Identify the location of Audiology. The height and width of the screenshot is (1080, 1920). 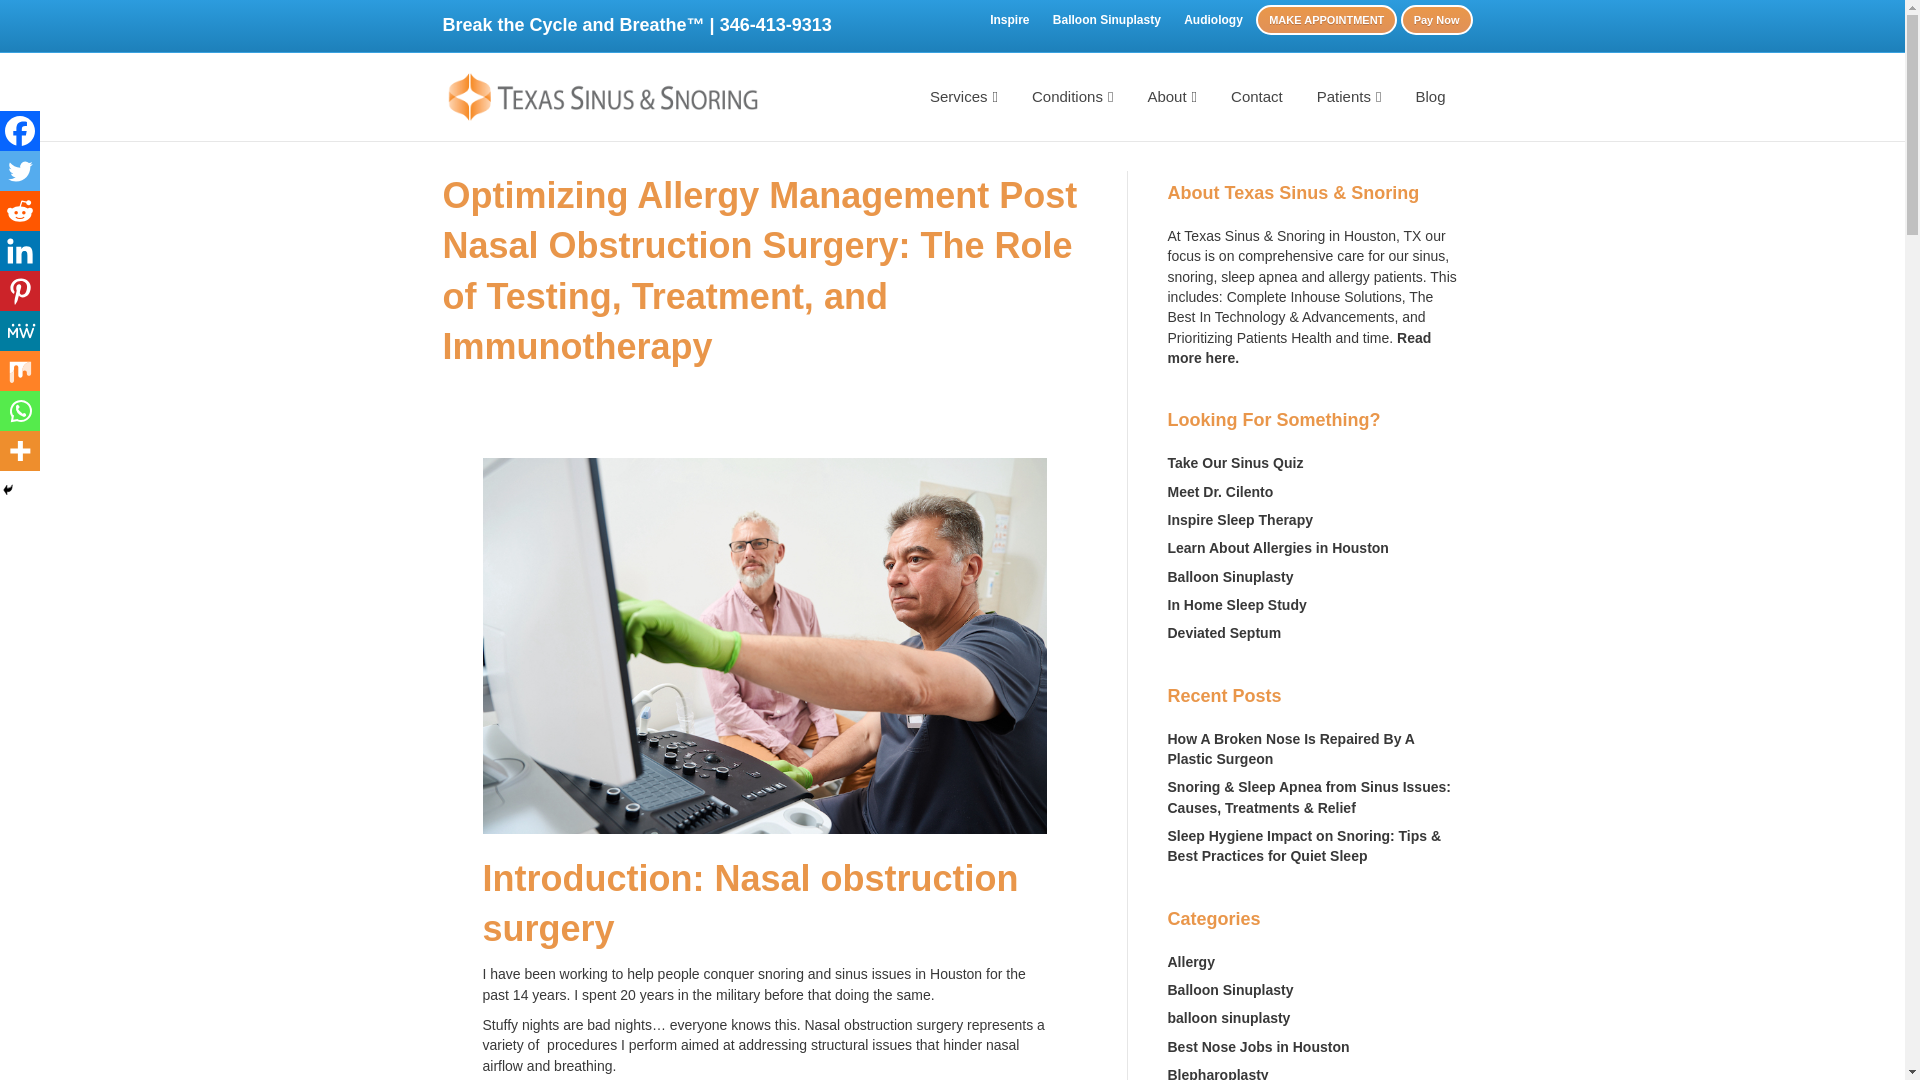
(1213, 20).